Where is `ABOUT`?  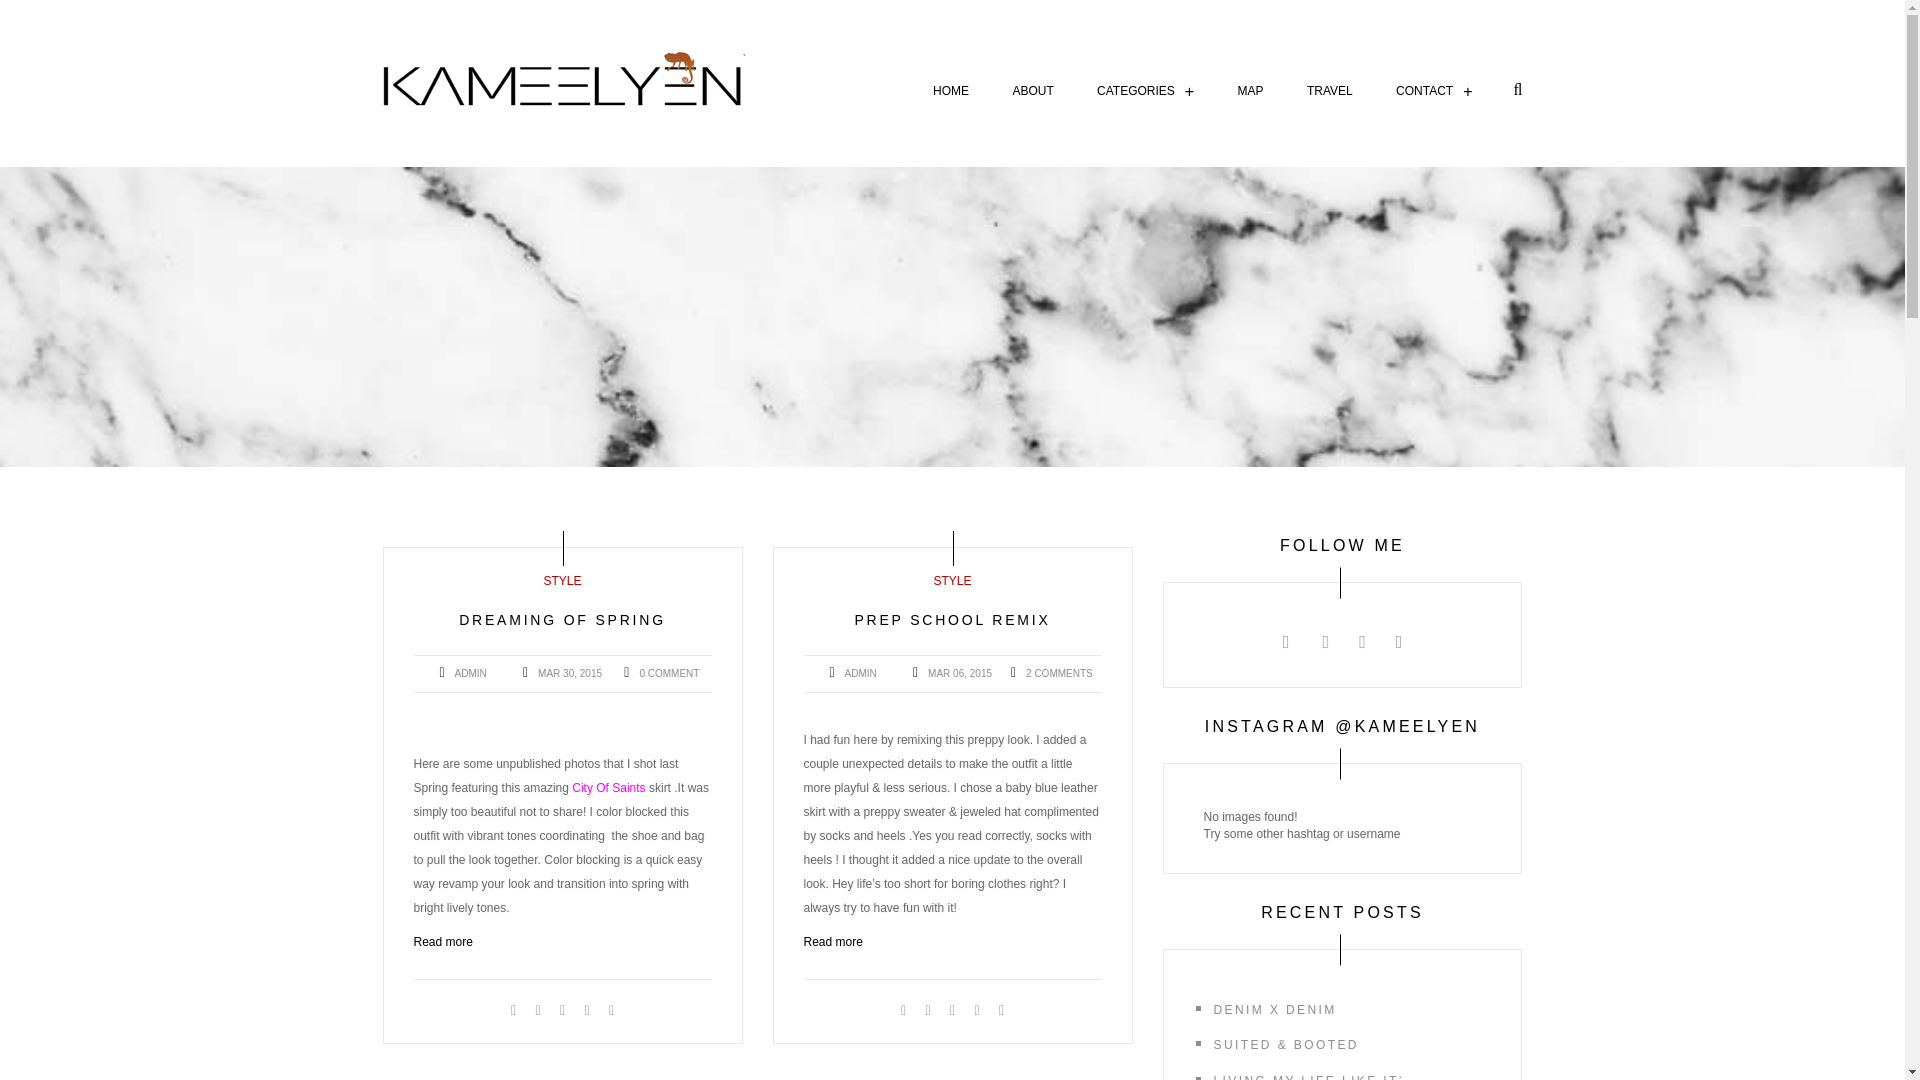
ABOUT is located at coordinates (1032, 91).